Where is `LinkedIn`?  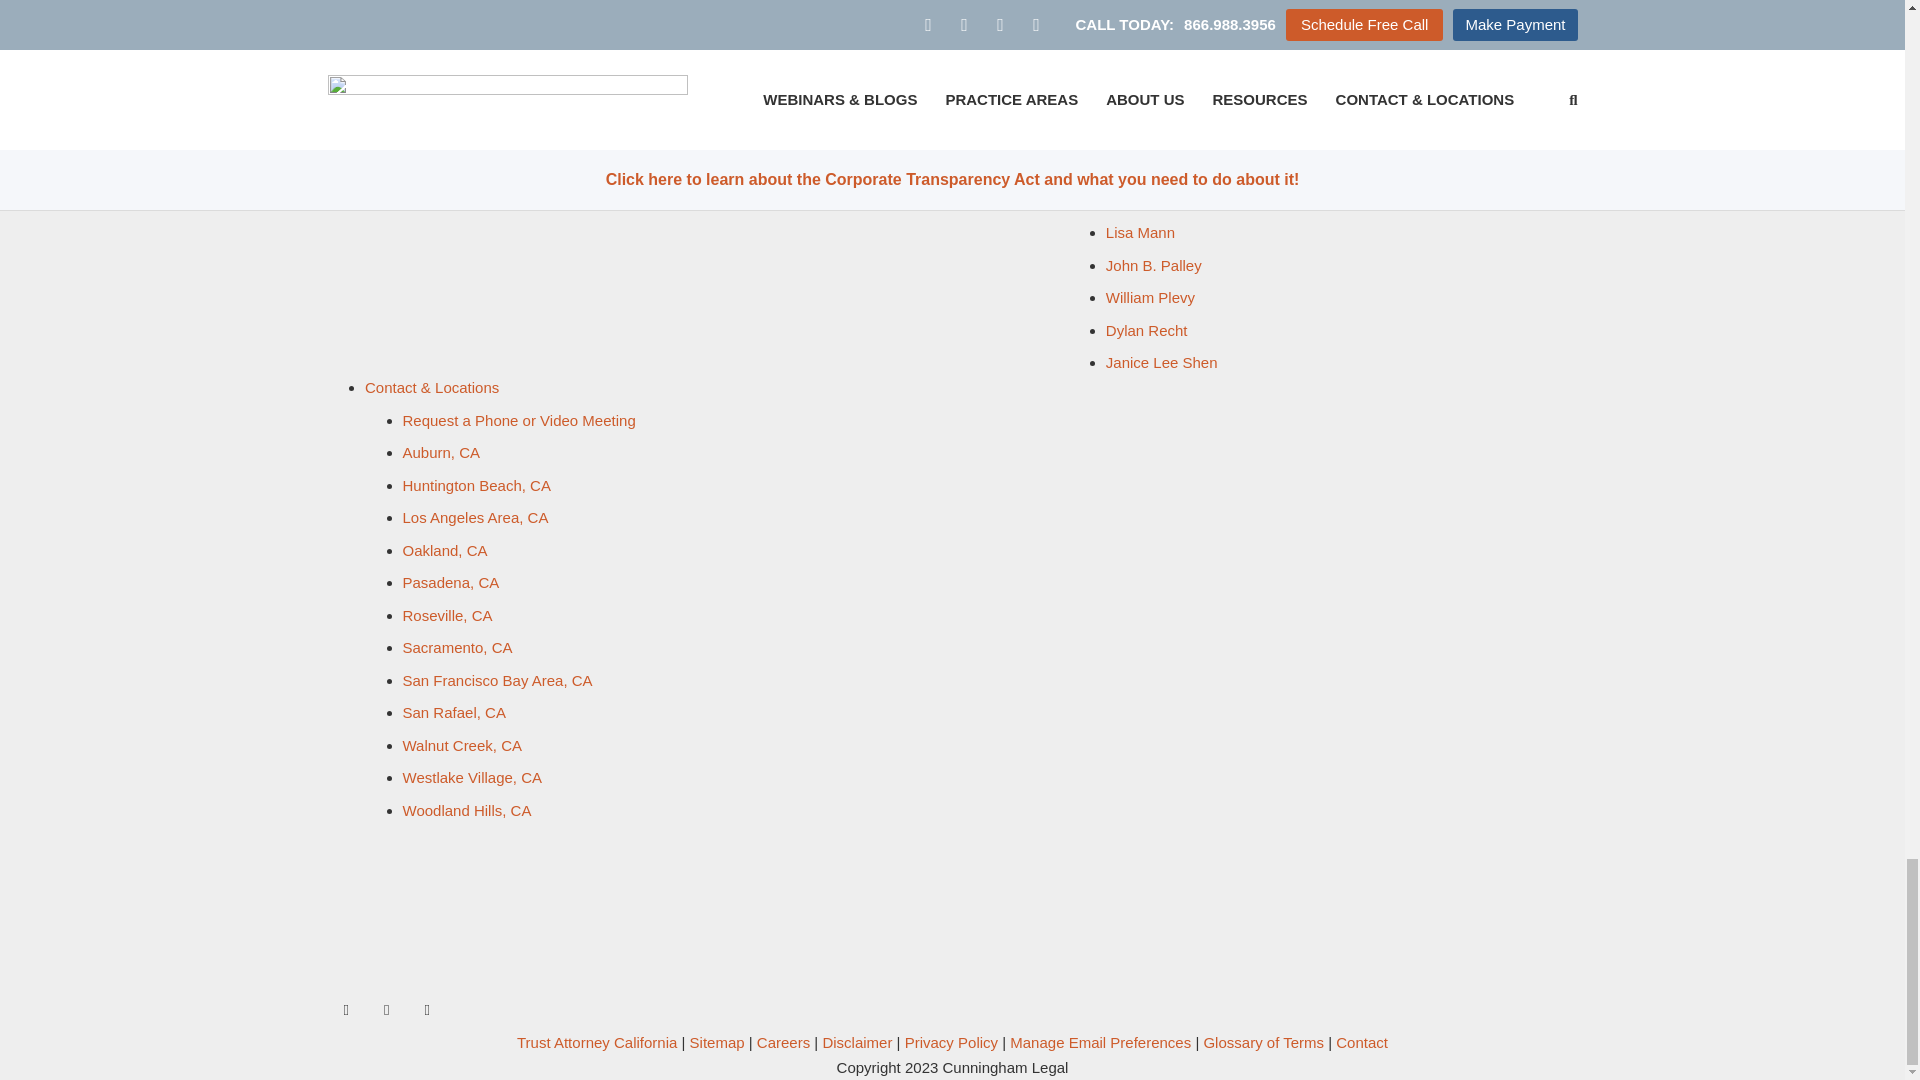 LinkedIn is located at coordinates (426, 1011).